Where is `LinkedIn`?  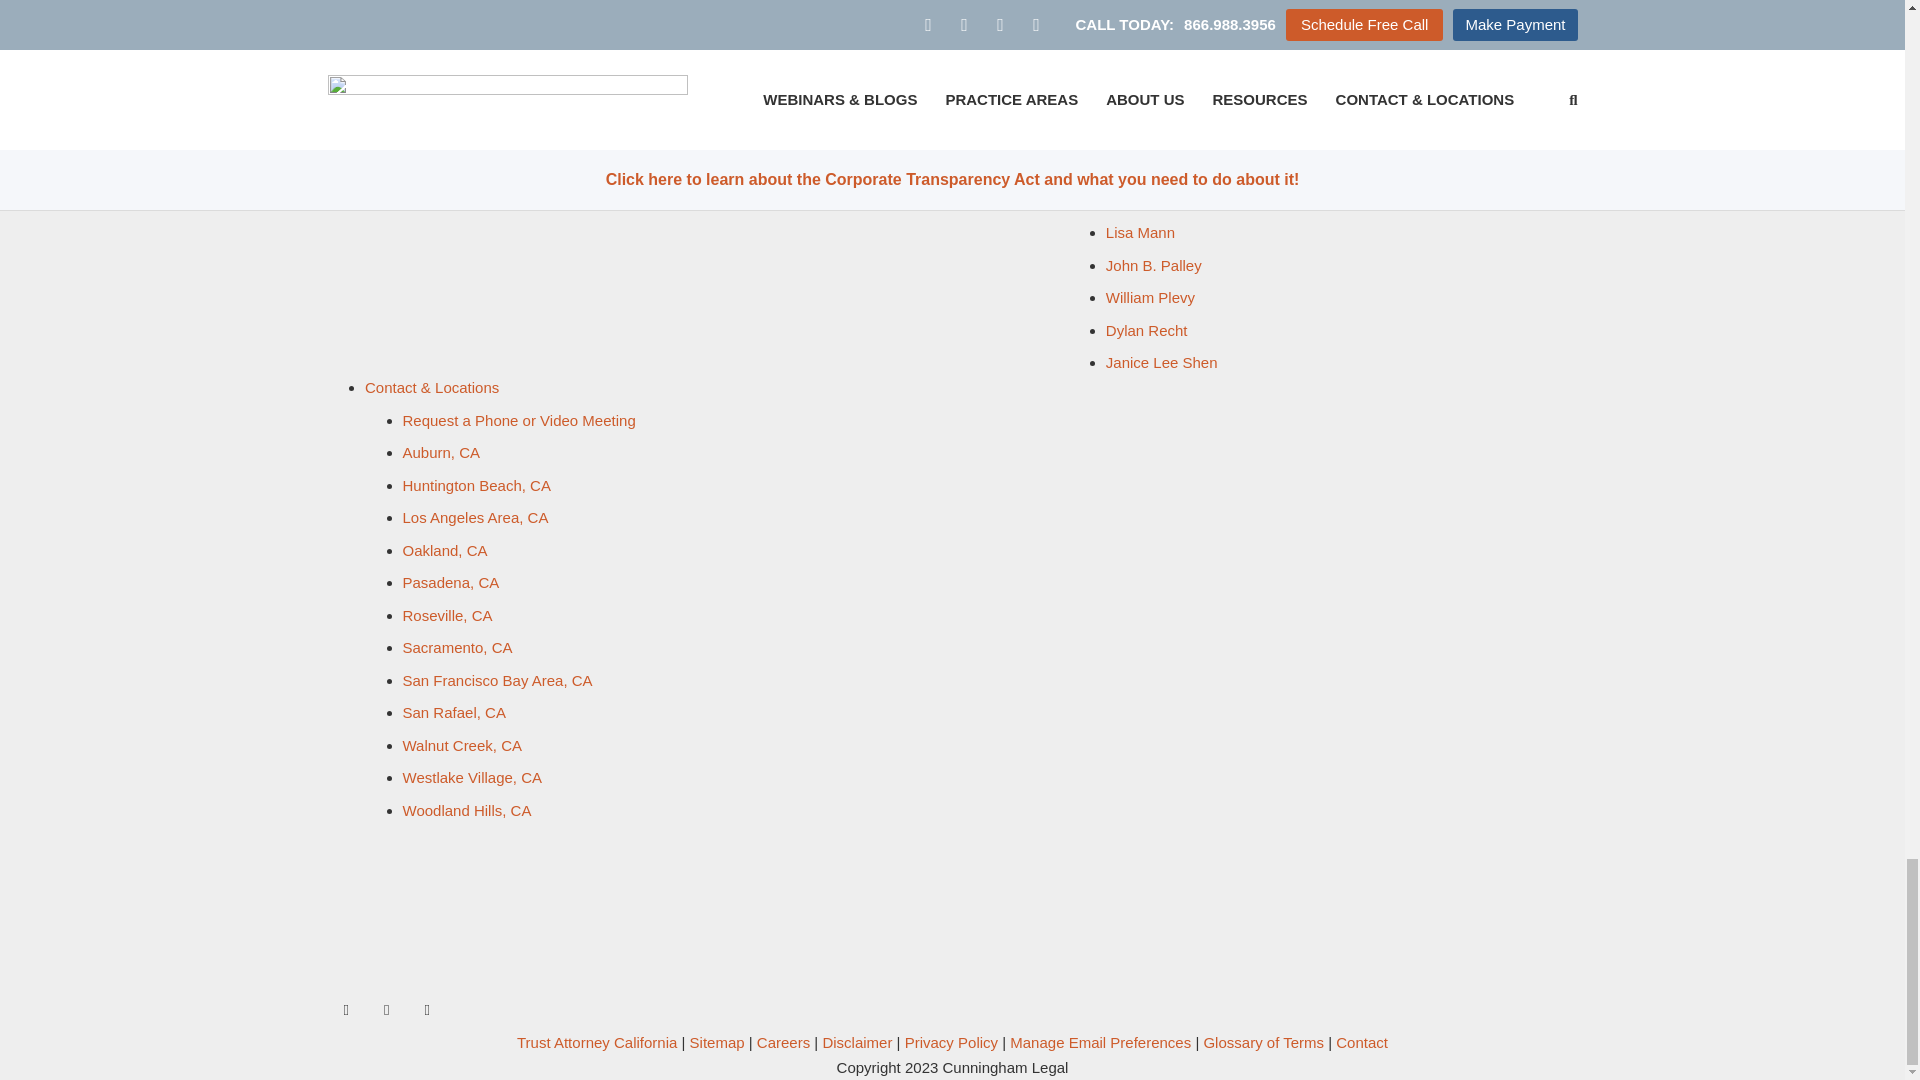 LinkedIn is located at coordinates (426, 1011).